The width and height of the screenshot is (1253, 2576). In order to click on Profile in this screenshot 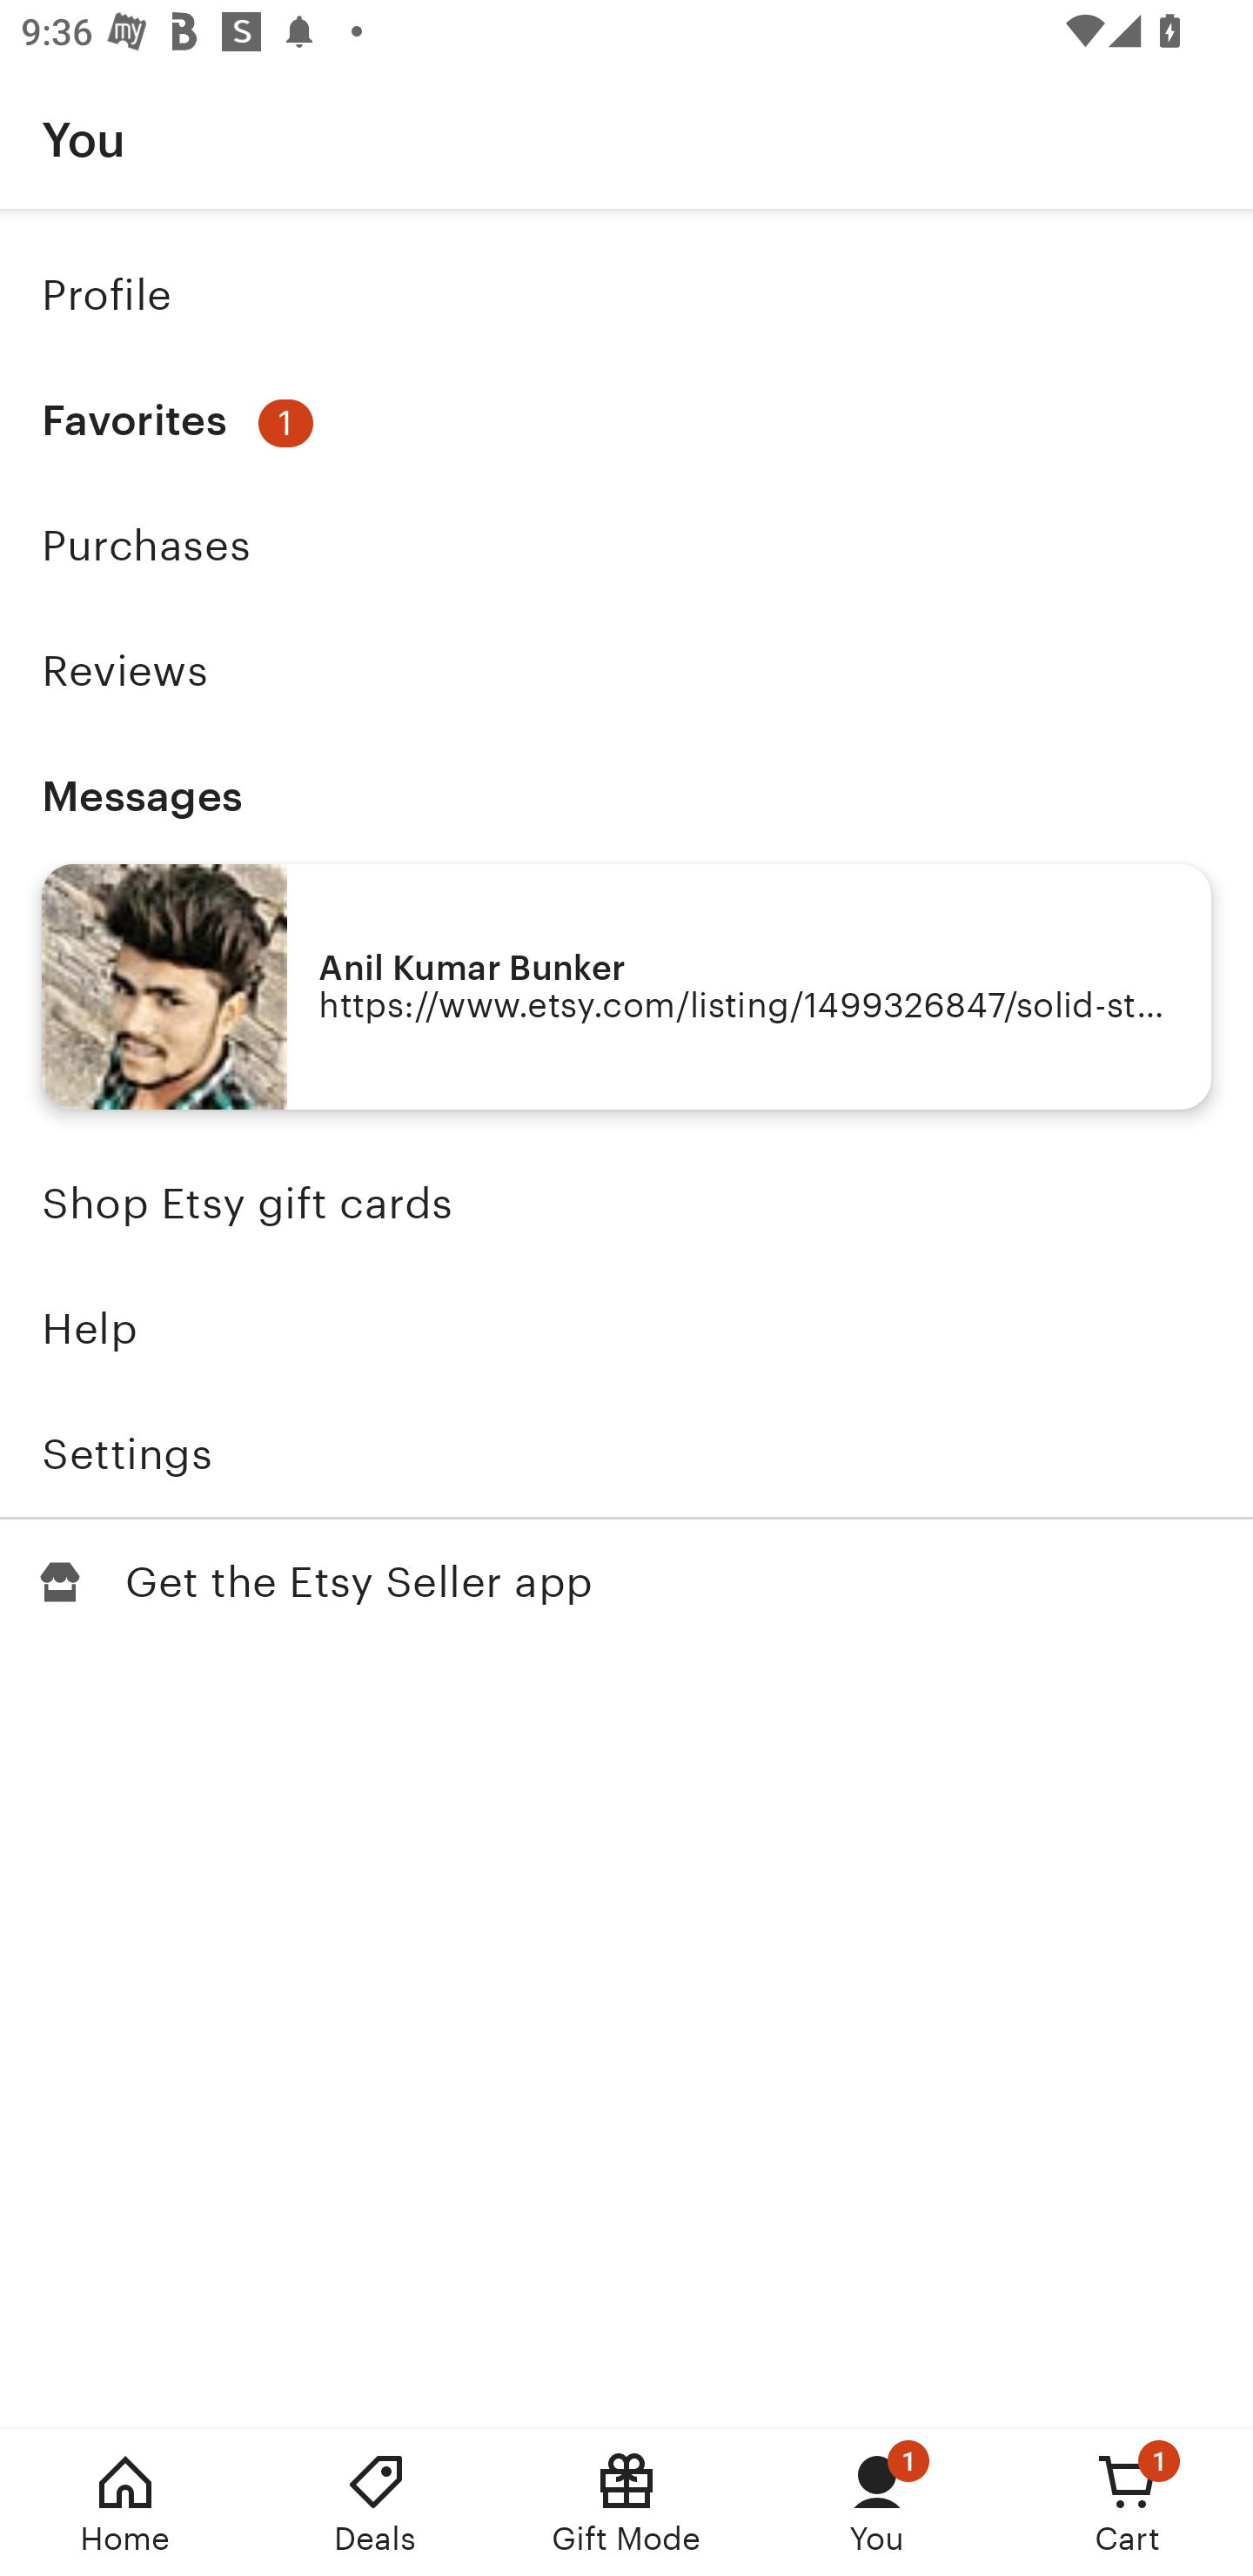, I will do `click(626, 294)`.